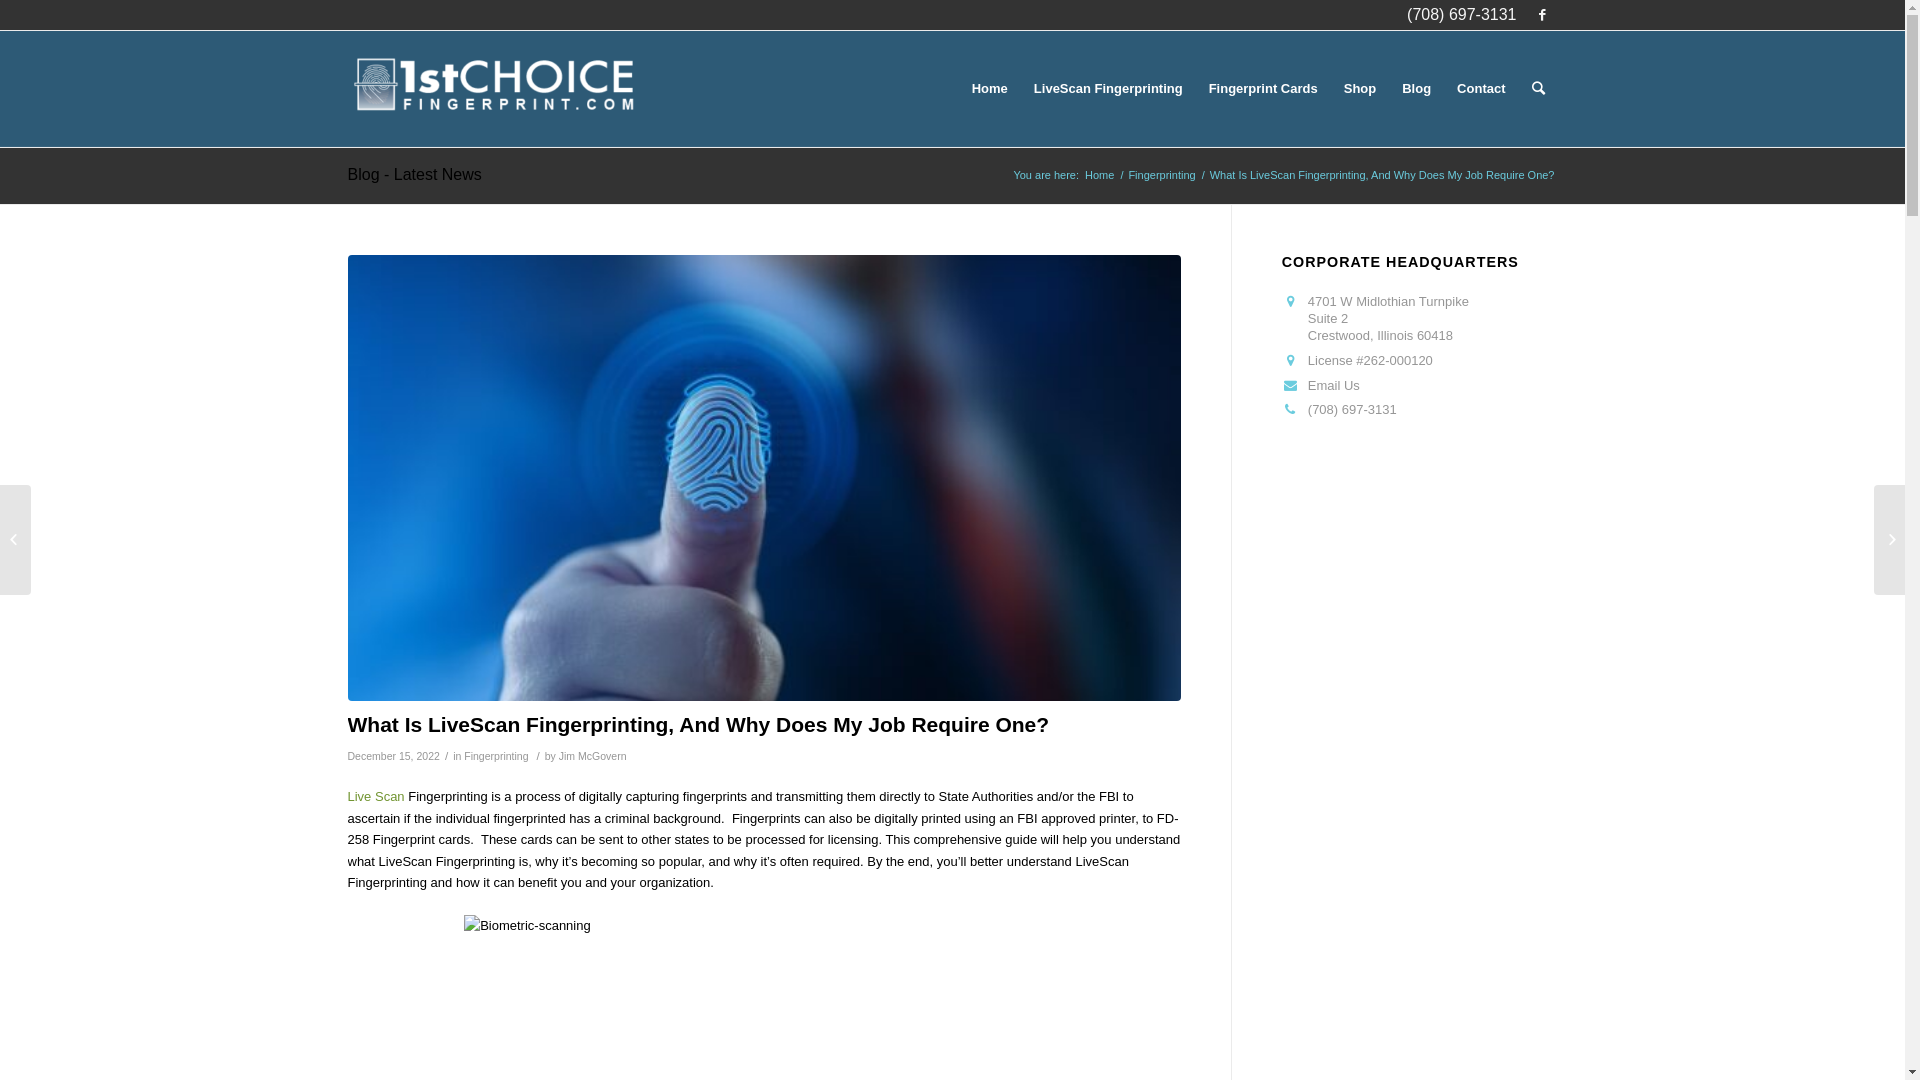 The image size is (1920, 1080). I want to click on Facebook, so click(1543, 15).